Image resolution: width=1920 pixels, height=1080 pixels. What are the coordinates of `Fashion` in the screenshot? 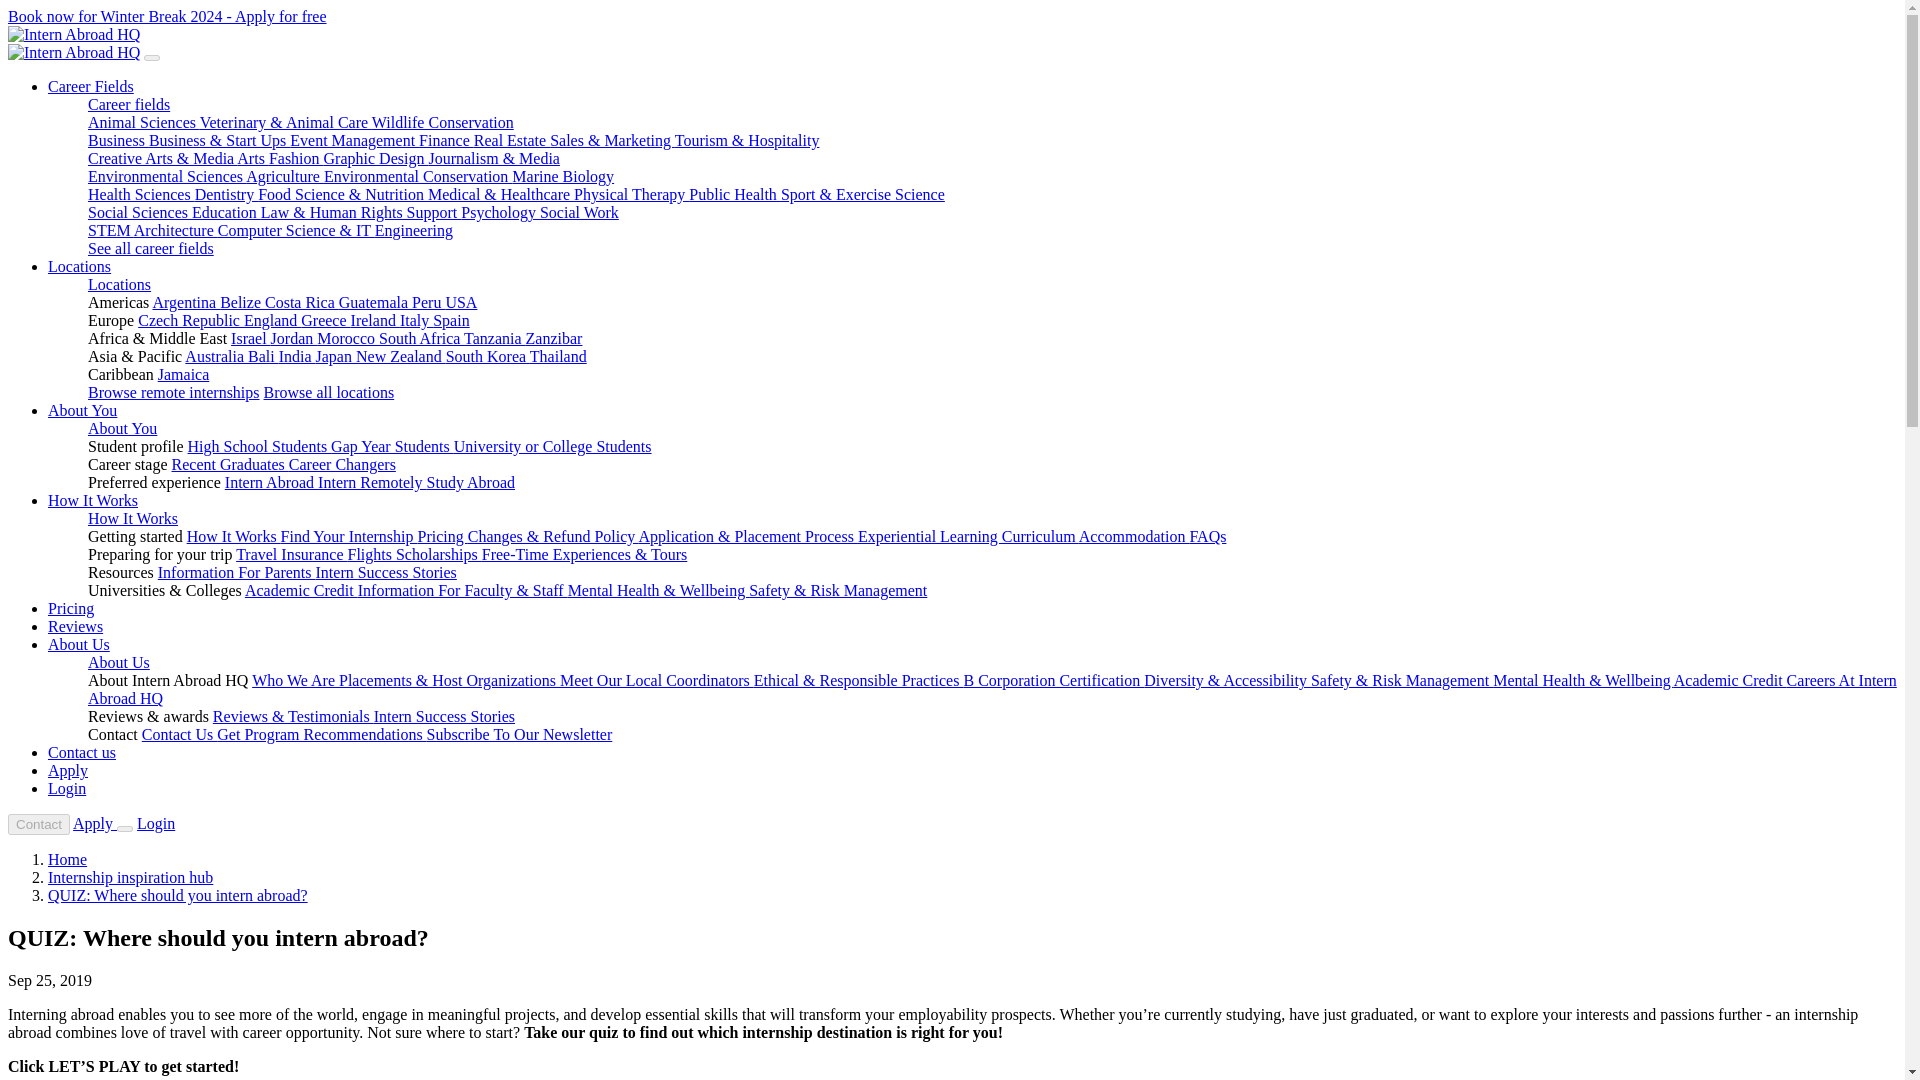 It's located at (296, 158).